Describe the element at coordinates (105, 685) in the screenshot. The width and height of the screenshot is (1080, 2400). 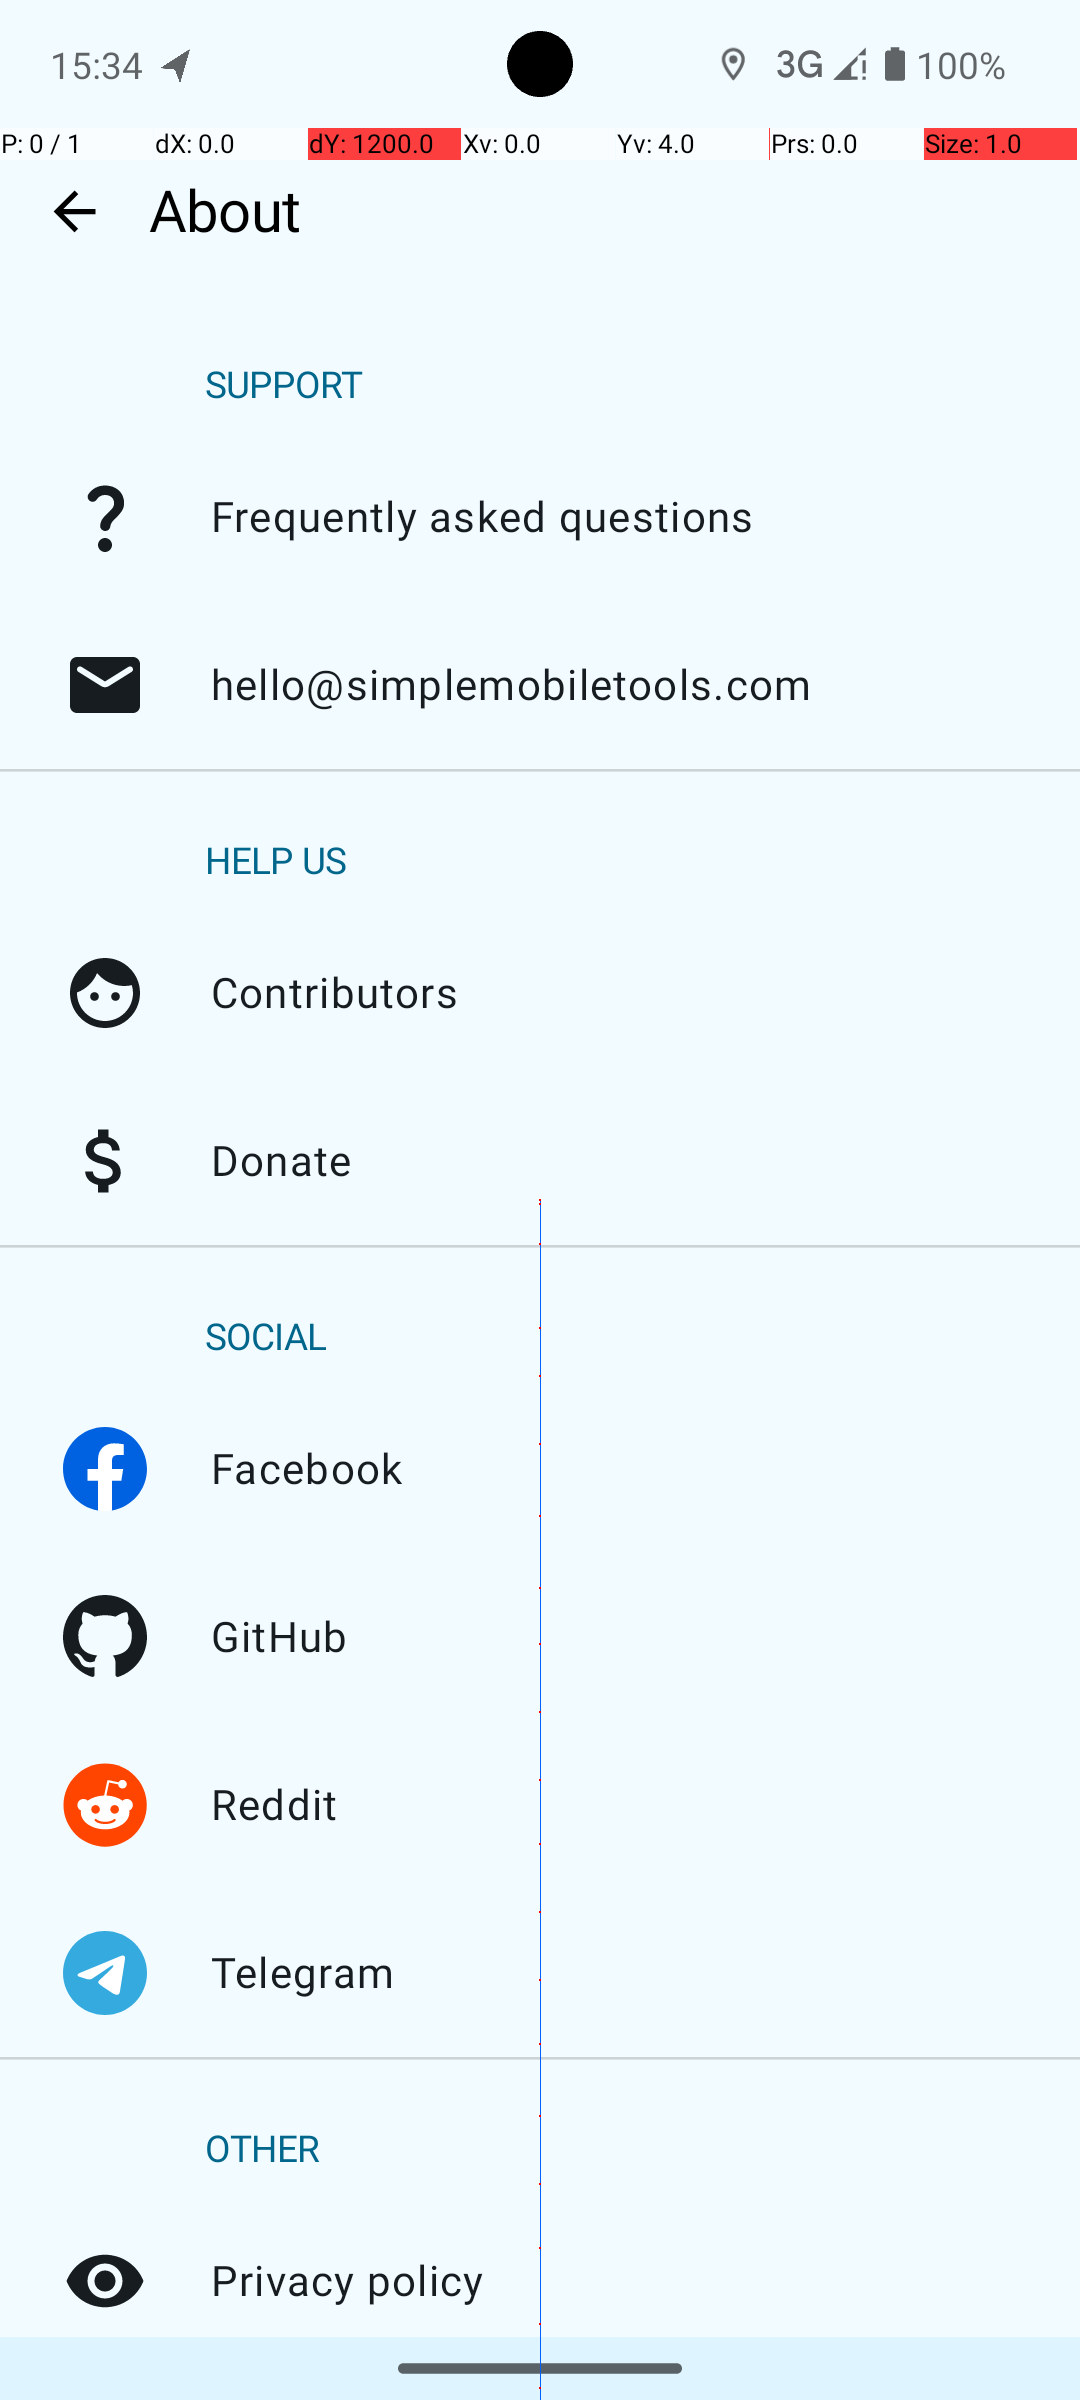
I see `hello@simplemobiletools.com` at that location.